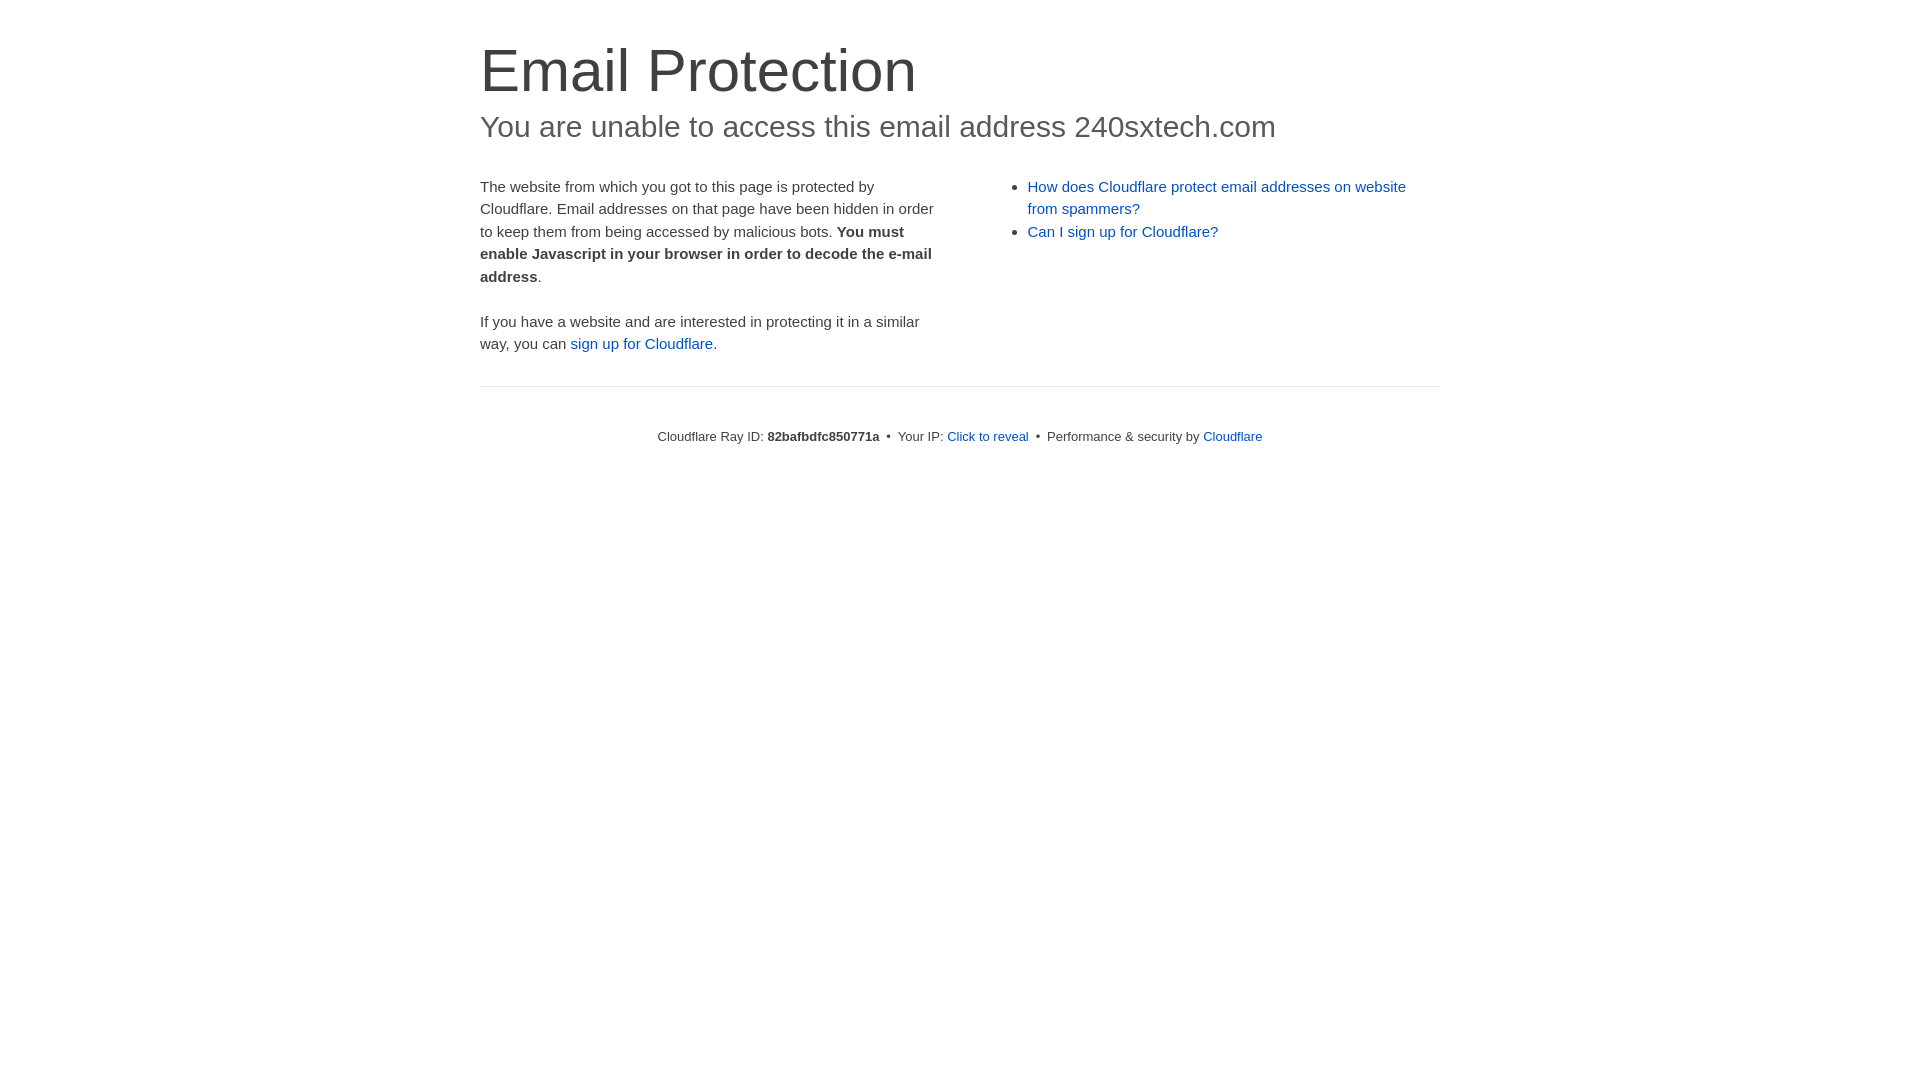 This screenshot has width=1920, height=1080. Describe the element at coordinates (642, 344) in the screenshot. I see `sign up for Cloudflare` at that location.